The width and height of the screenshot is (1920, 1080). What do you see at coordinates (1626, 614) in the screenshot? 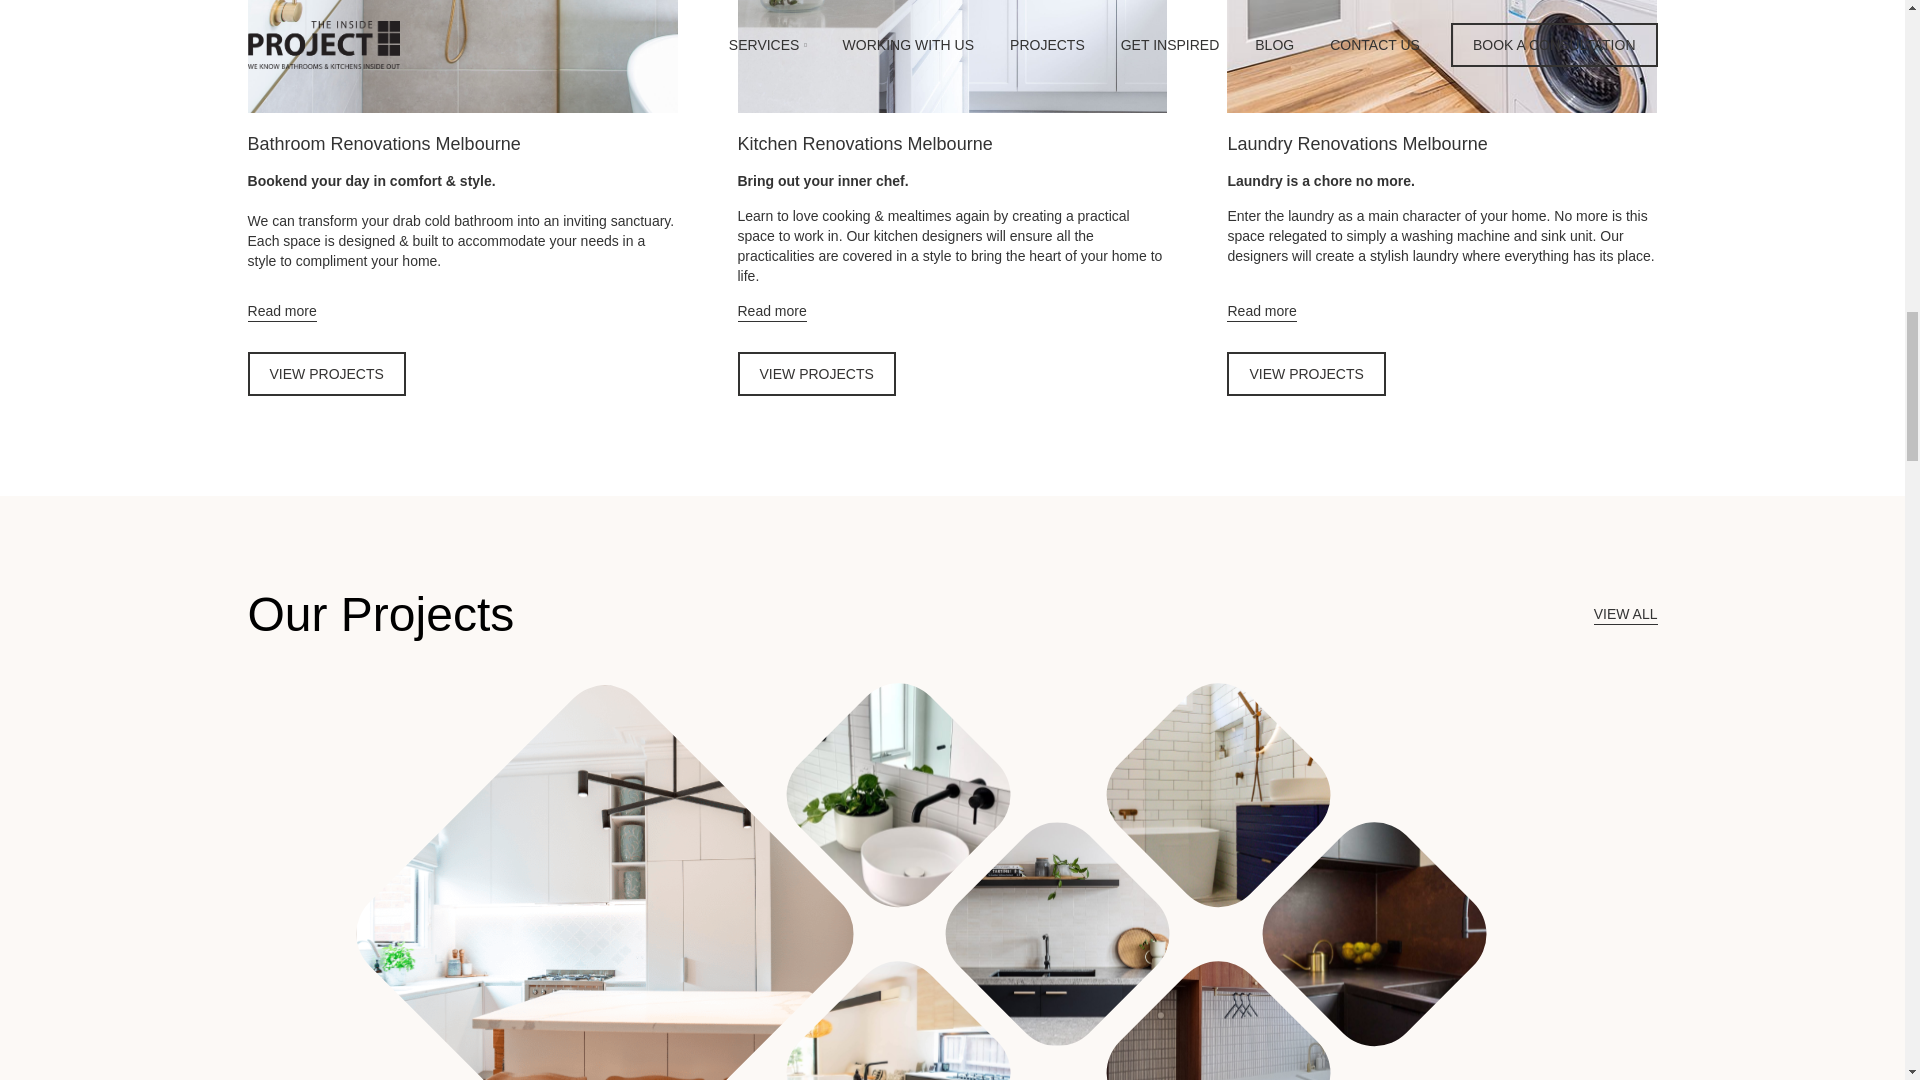
I see `VIEW ALL` at bounding box center [1626, 614].